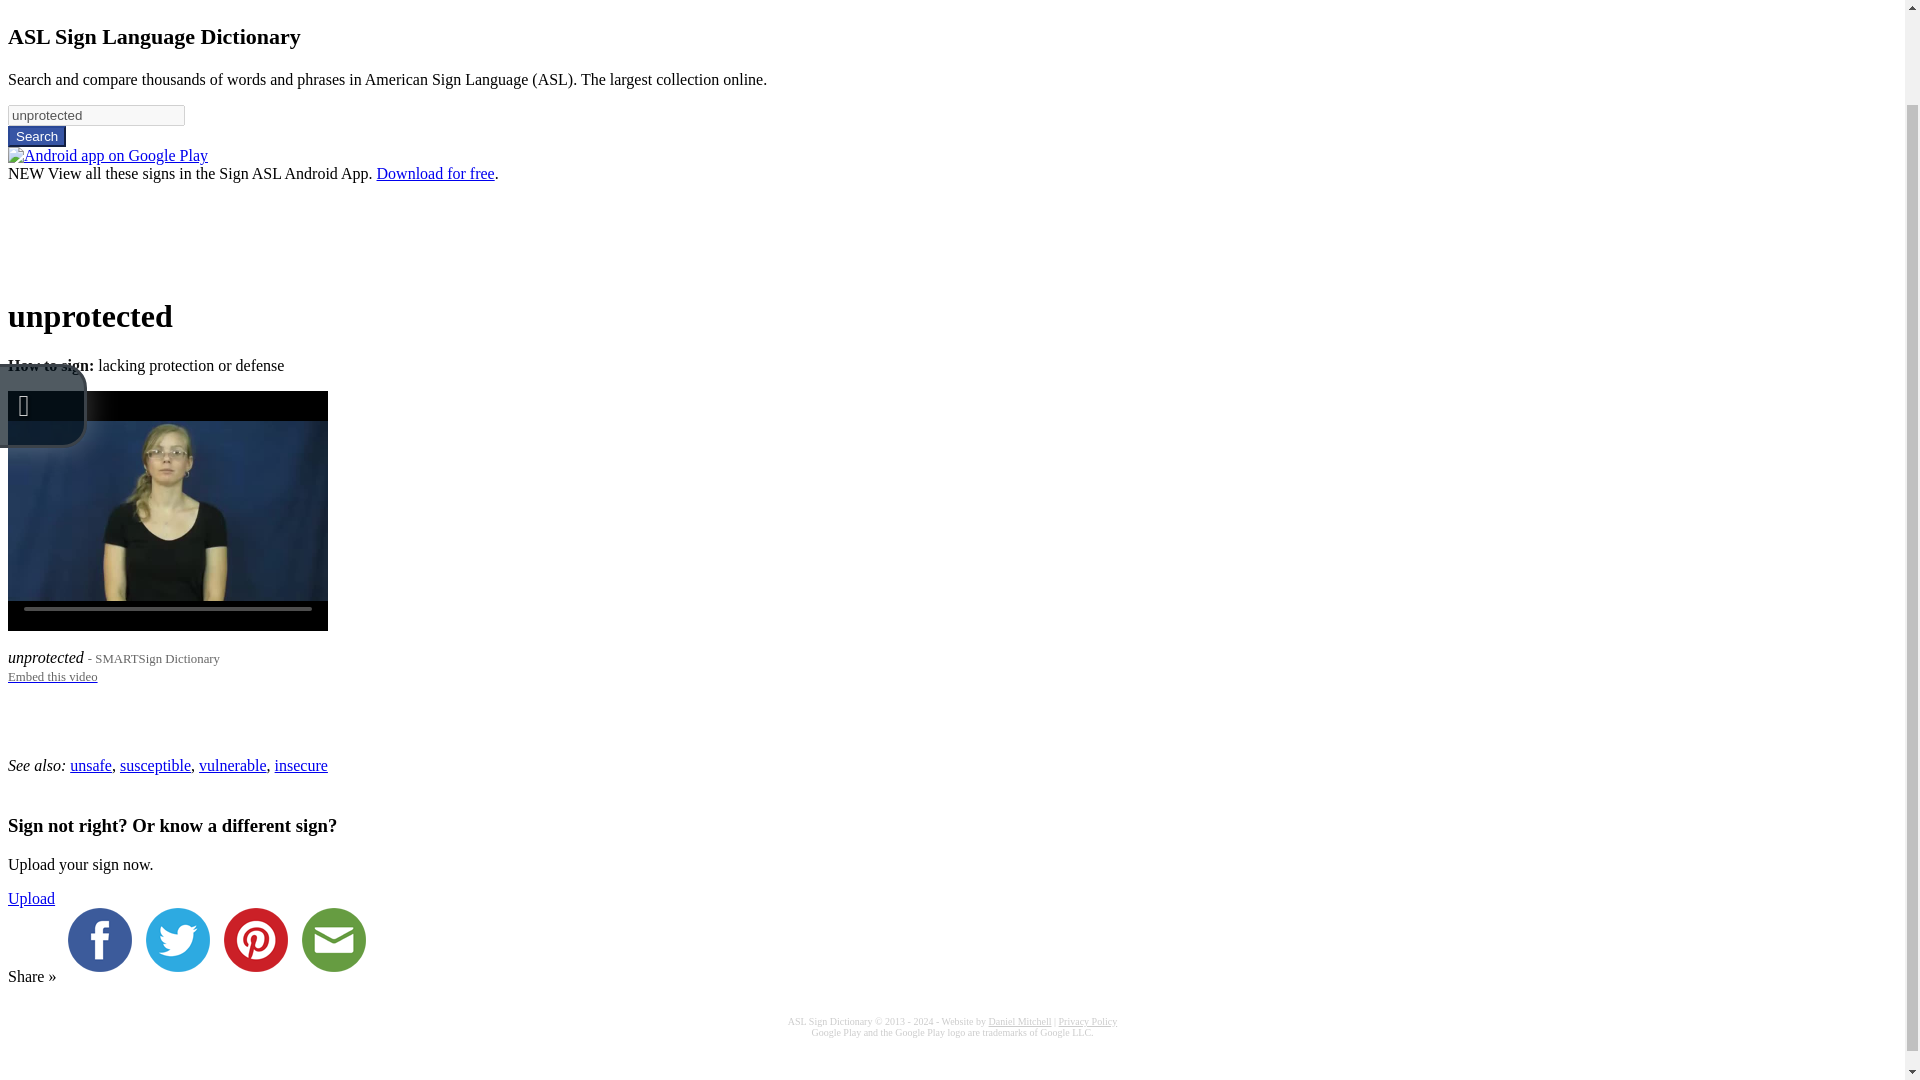 The width and height of the screenshot is (1920, 1080). What do you see at coordinates (1088, 1022) in the screenshot?
I see `Privacy Policy` at bounding box center [1088, 1022].